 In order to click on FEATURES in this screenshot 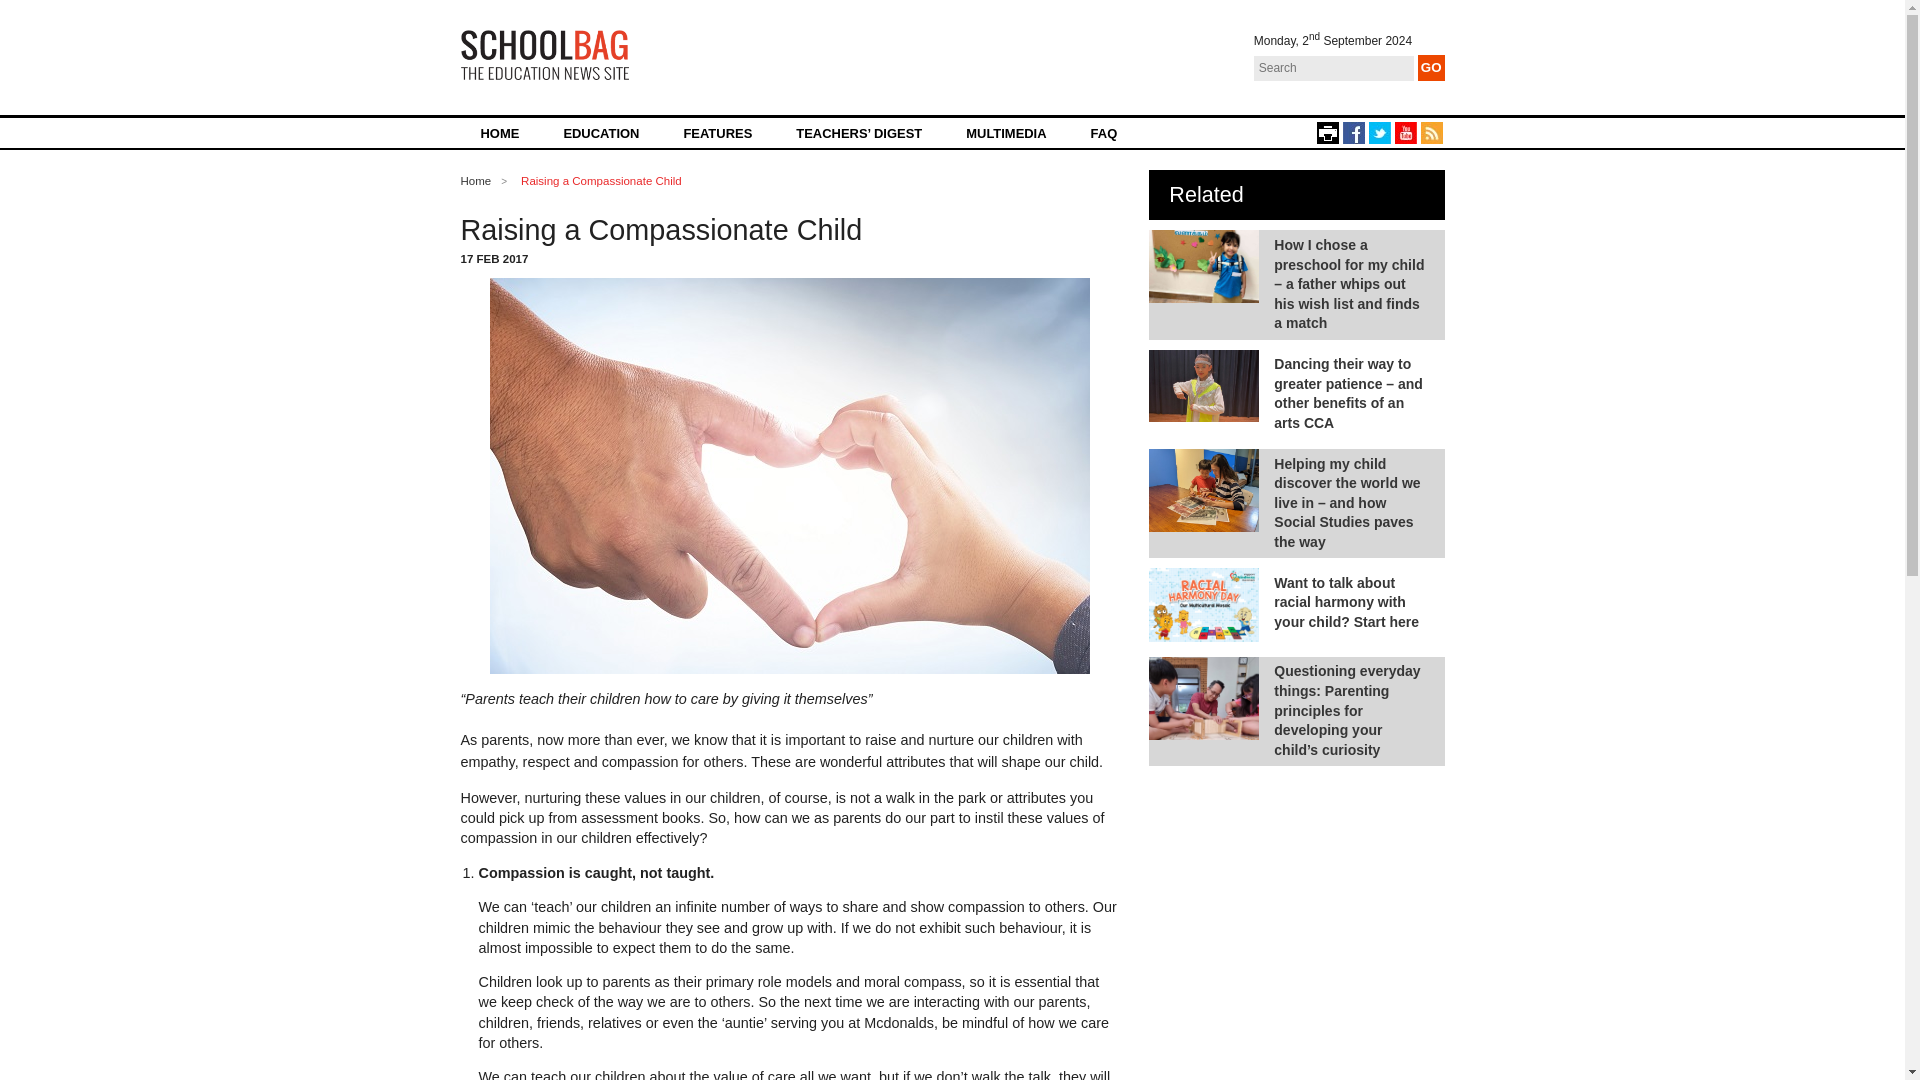, I will do `click(716, 132)`.